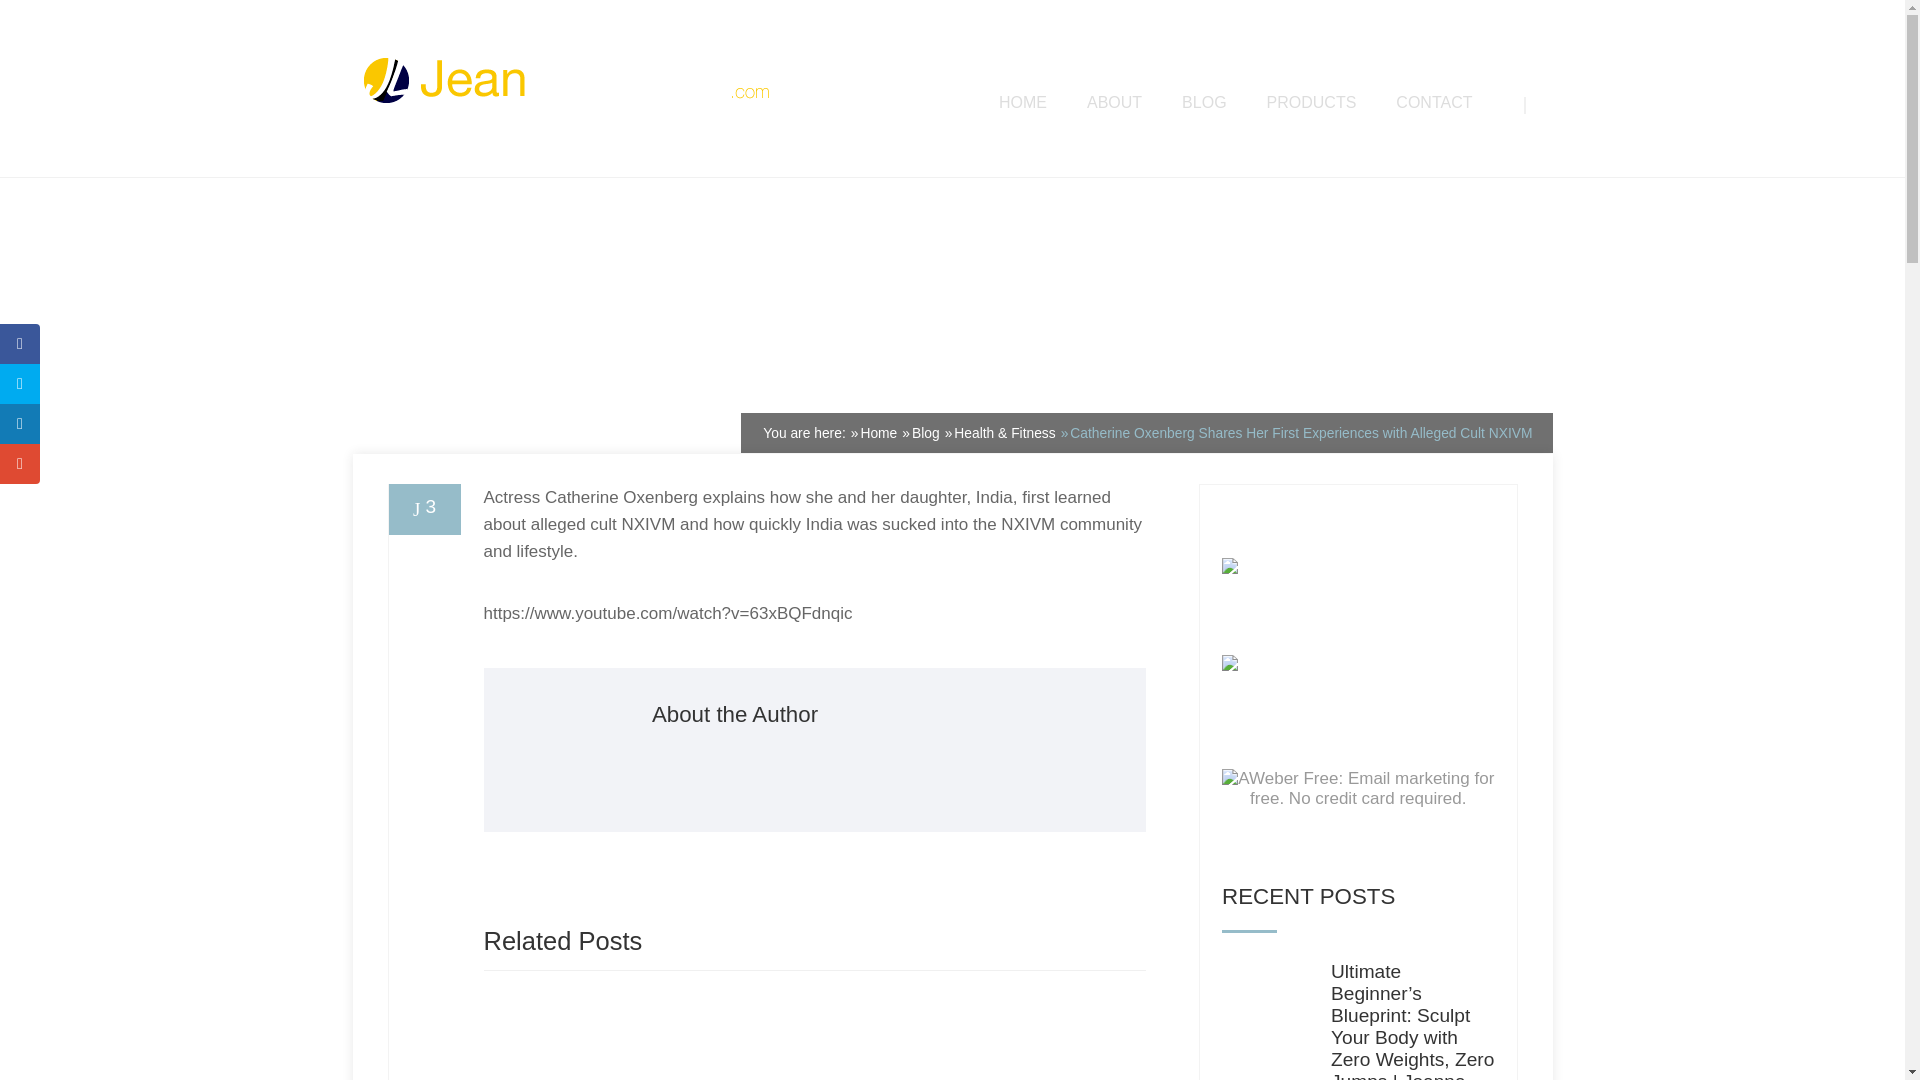 The image size is (1920, 1080). Describe the element at coordinates (926, 432) in the screenshot. I see `Blog` at that location.